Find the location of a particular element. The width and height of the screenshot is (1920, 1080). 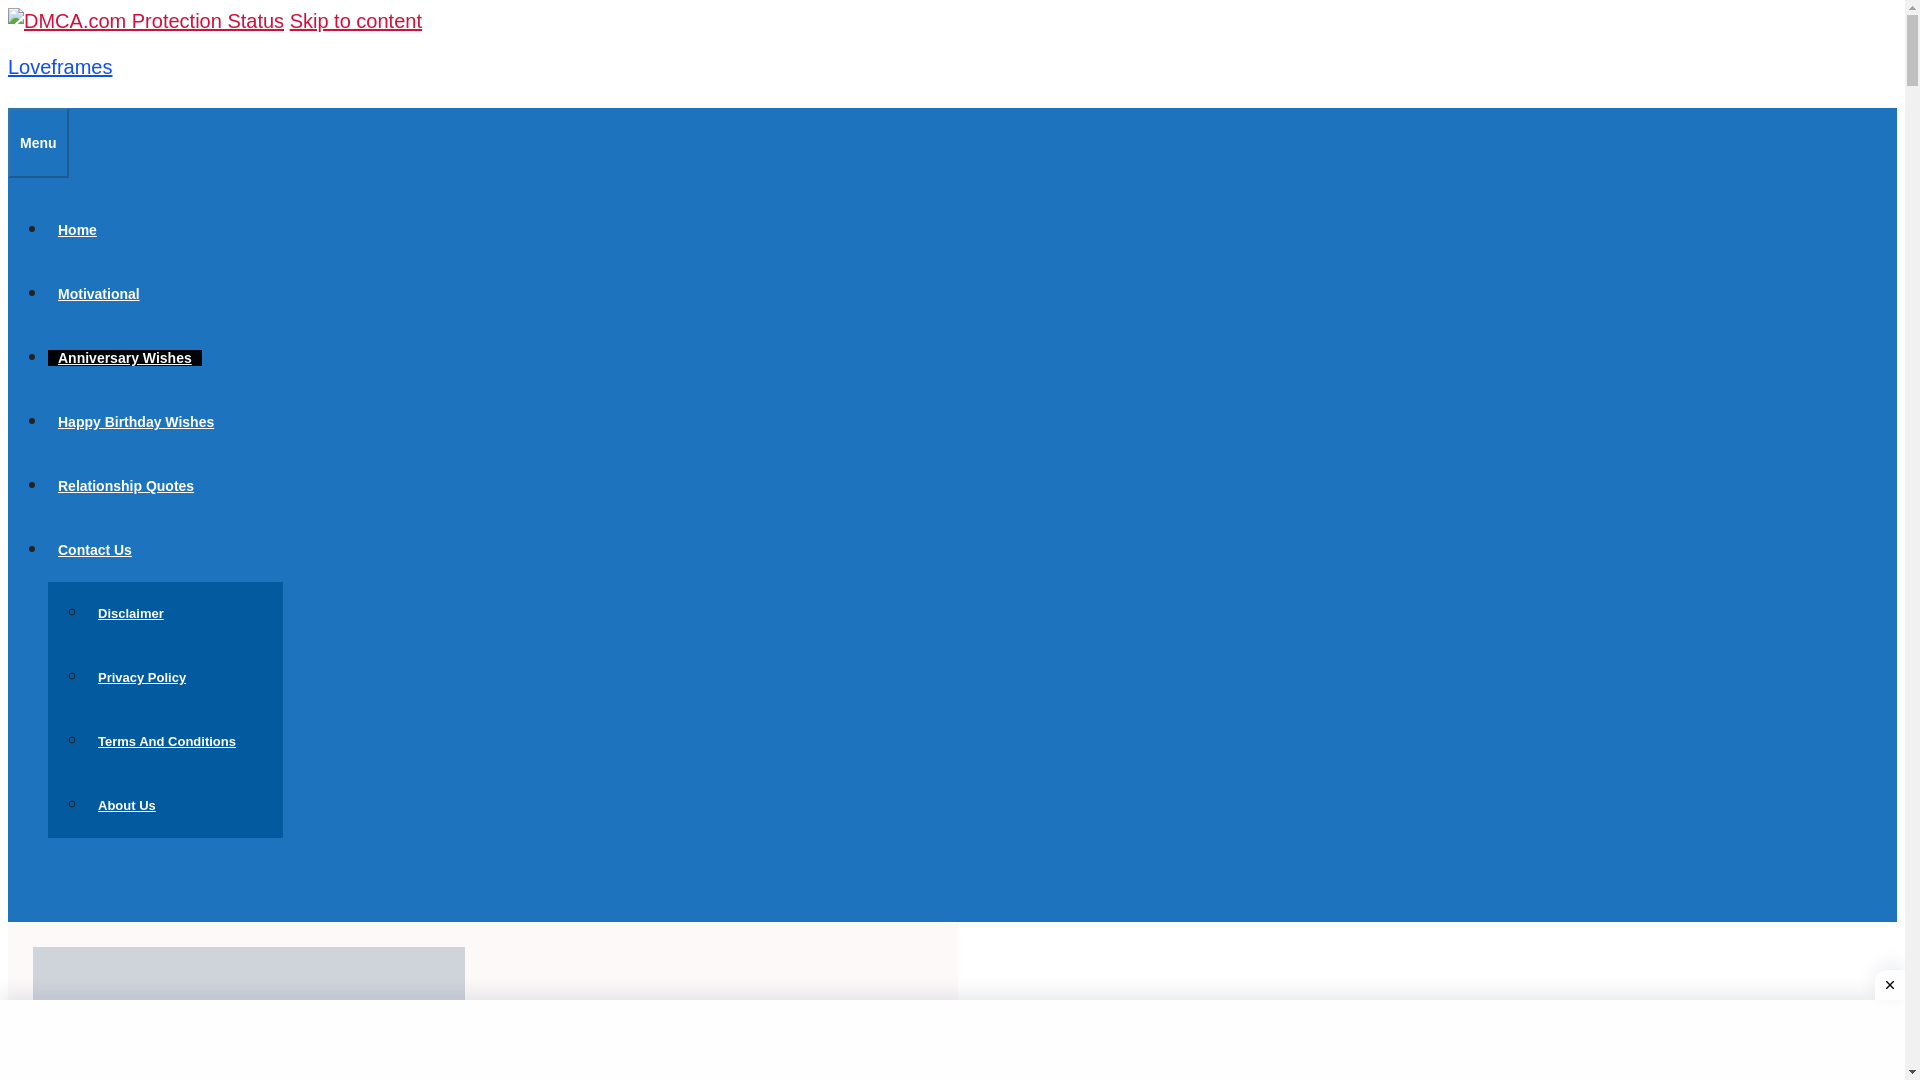

Motivational is located at coordinates (98, 294).